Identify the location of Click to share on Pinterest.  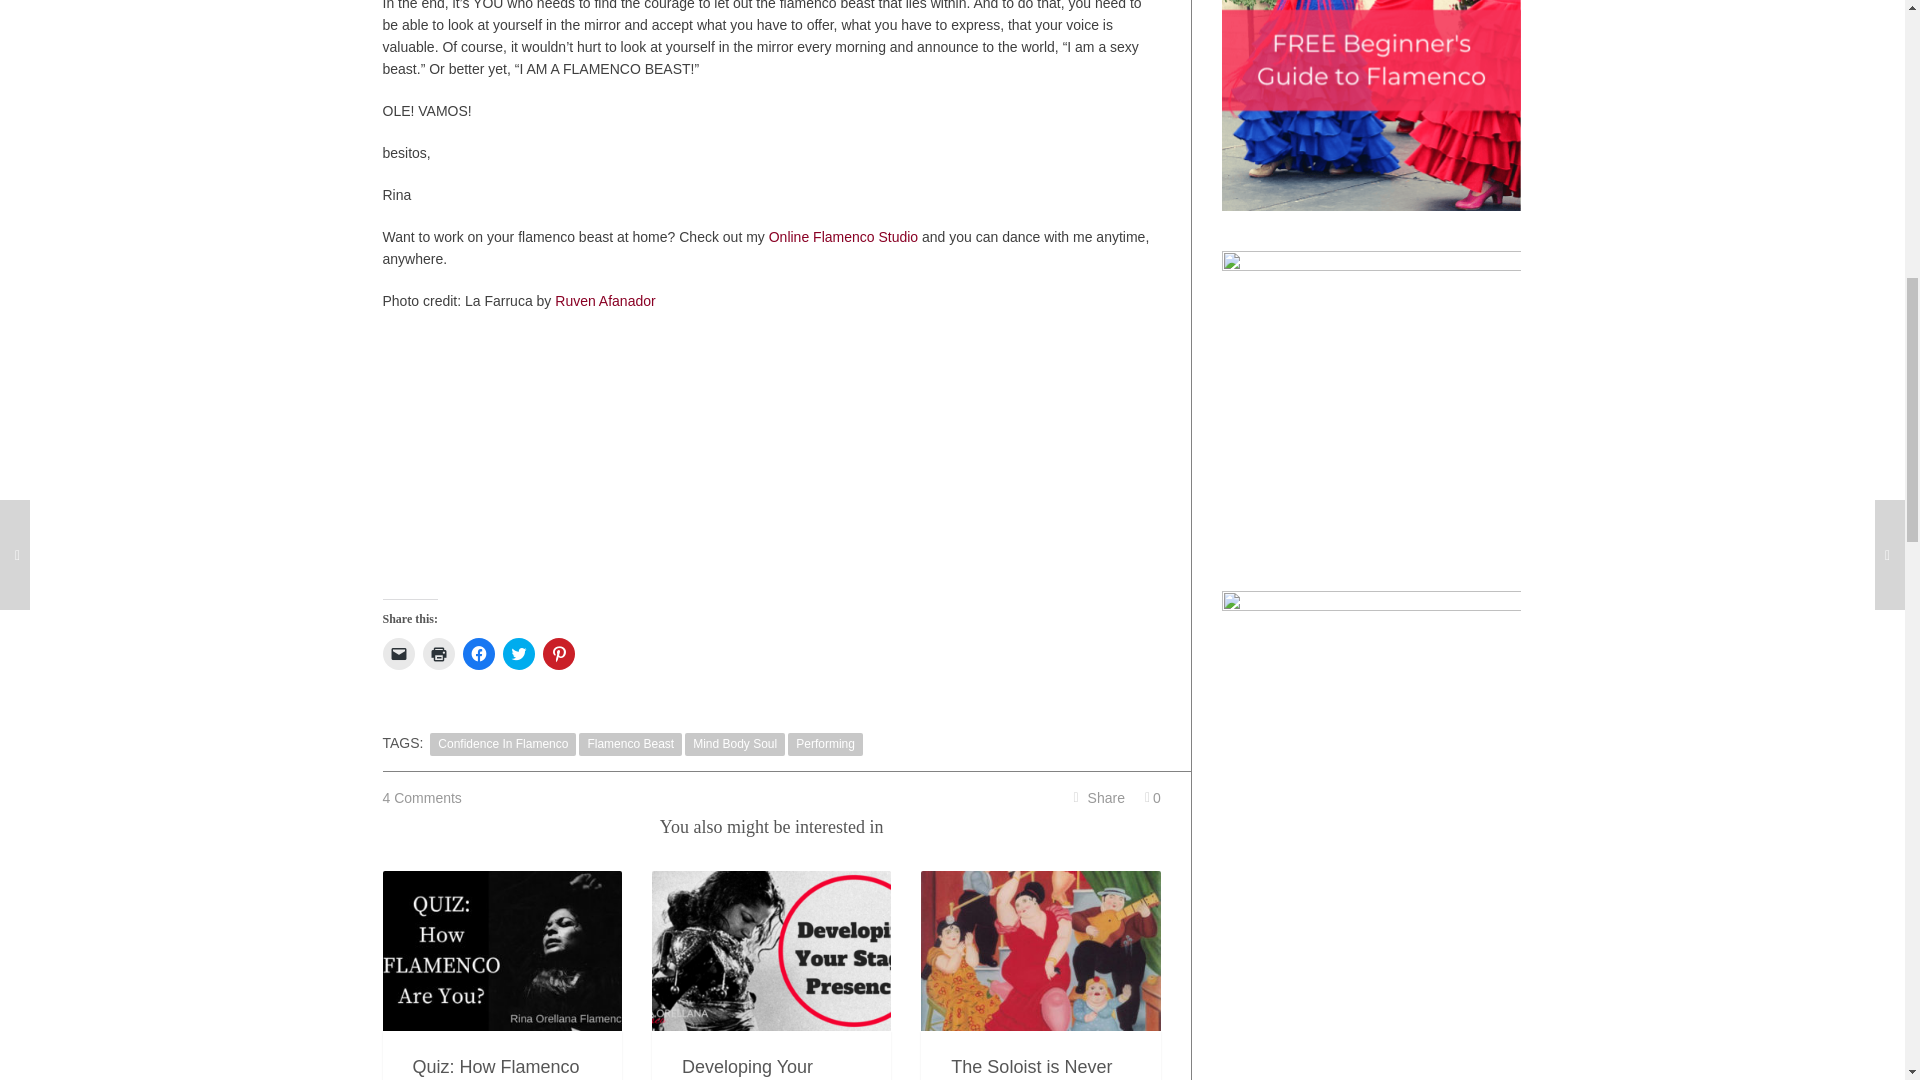
(558, 654).